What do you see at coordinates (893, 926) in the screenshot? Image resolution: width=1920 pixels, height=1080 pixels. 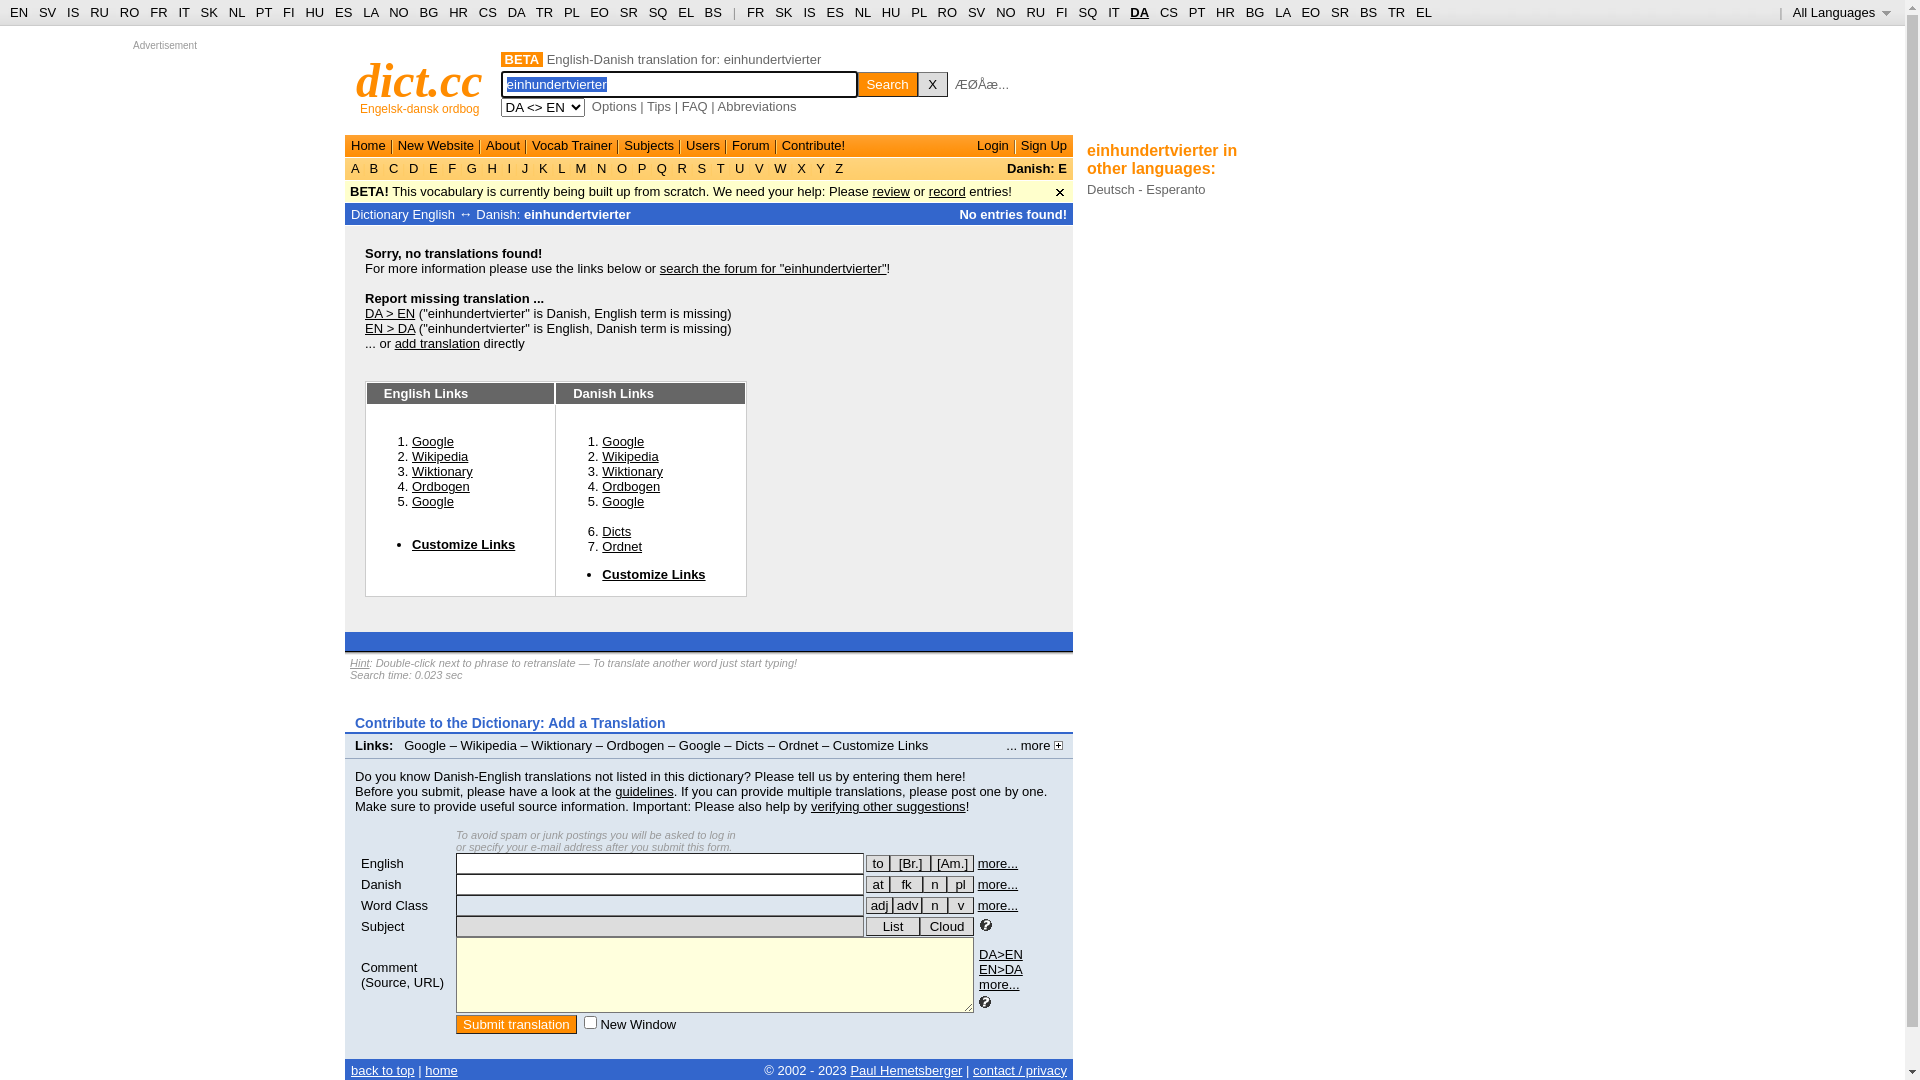 I see `List` at bounding box center [893, 926].